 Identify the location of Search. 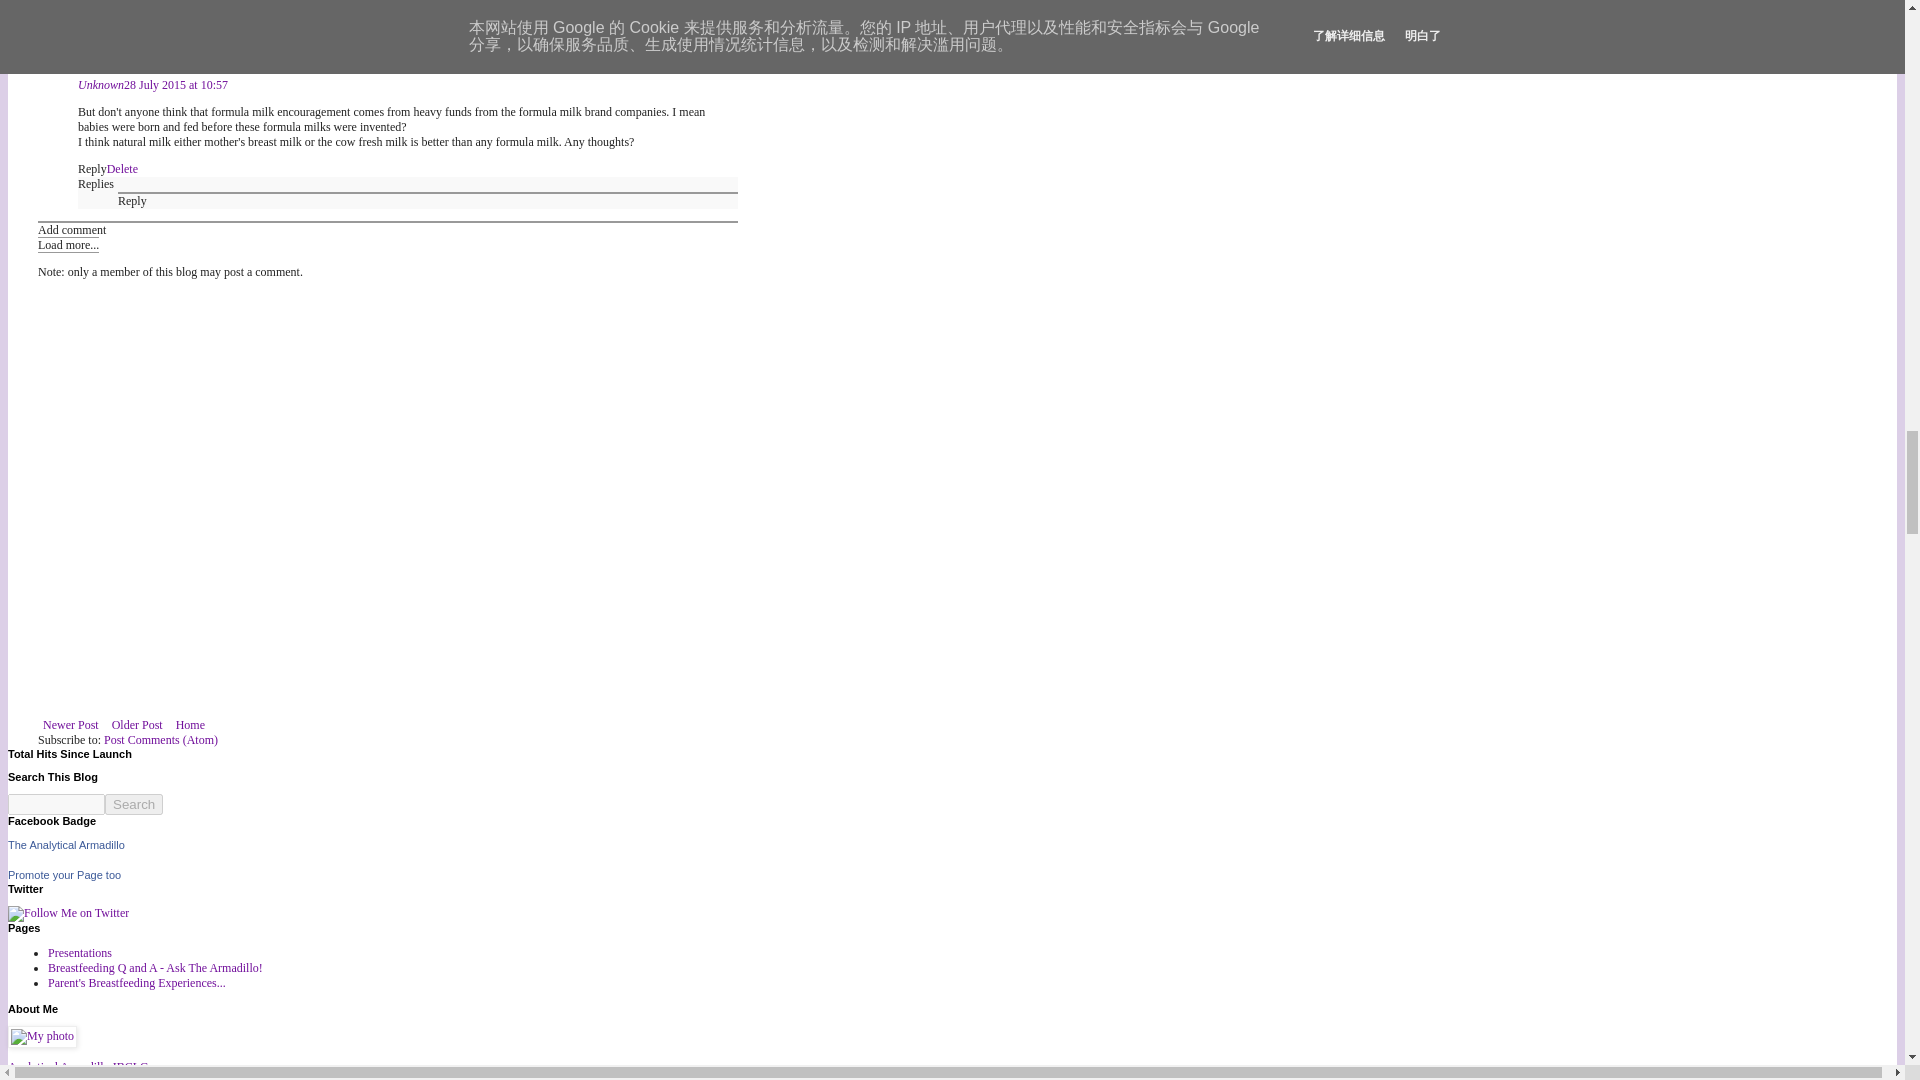
(134, 804).